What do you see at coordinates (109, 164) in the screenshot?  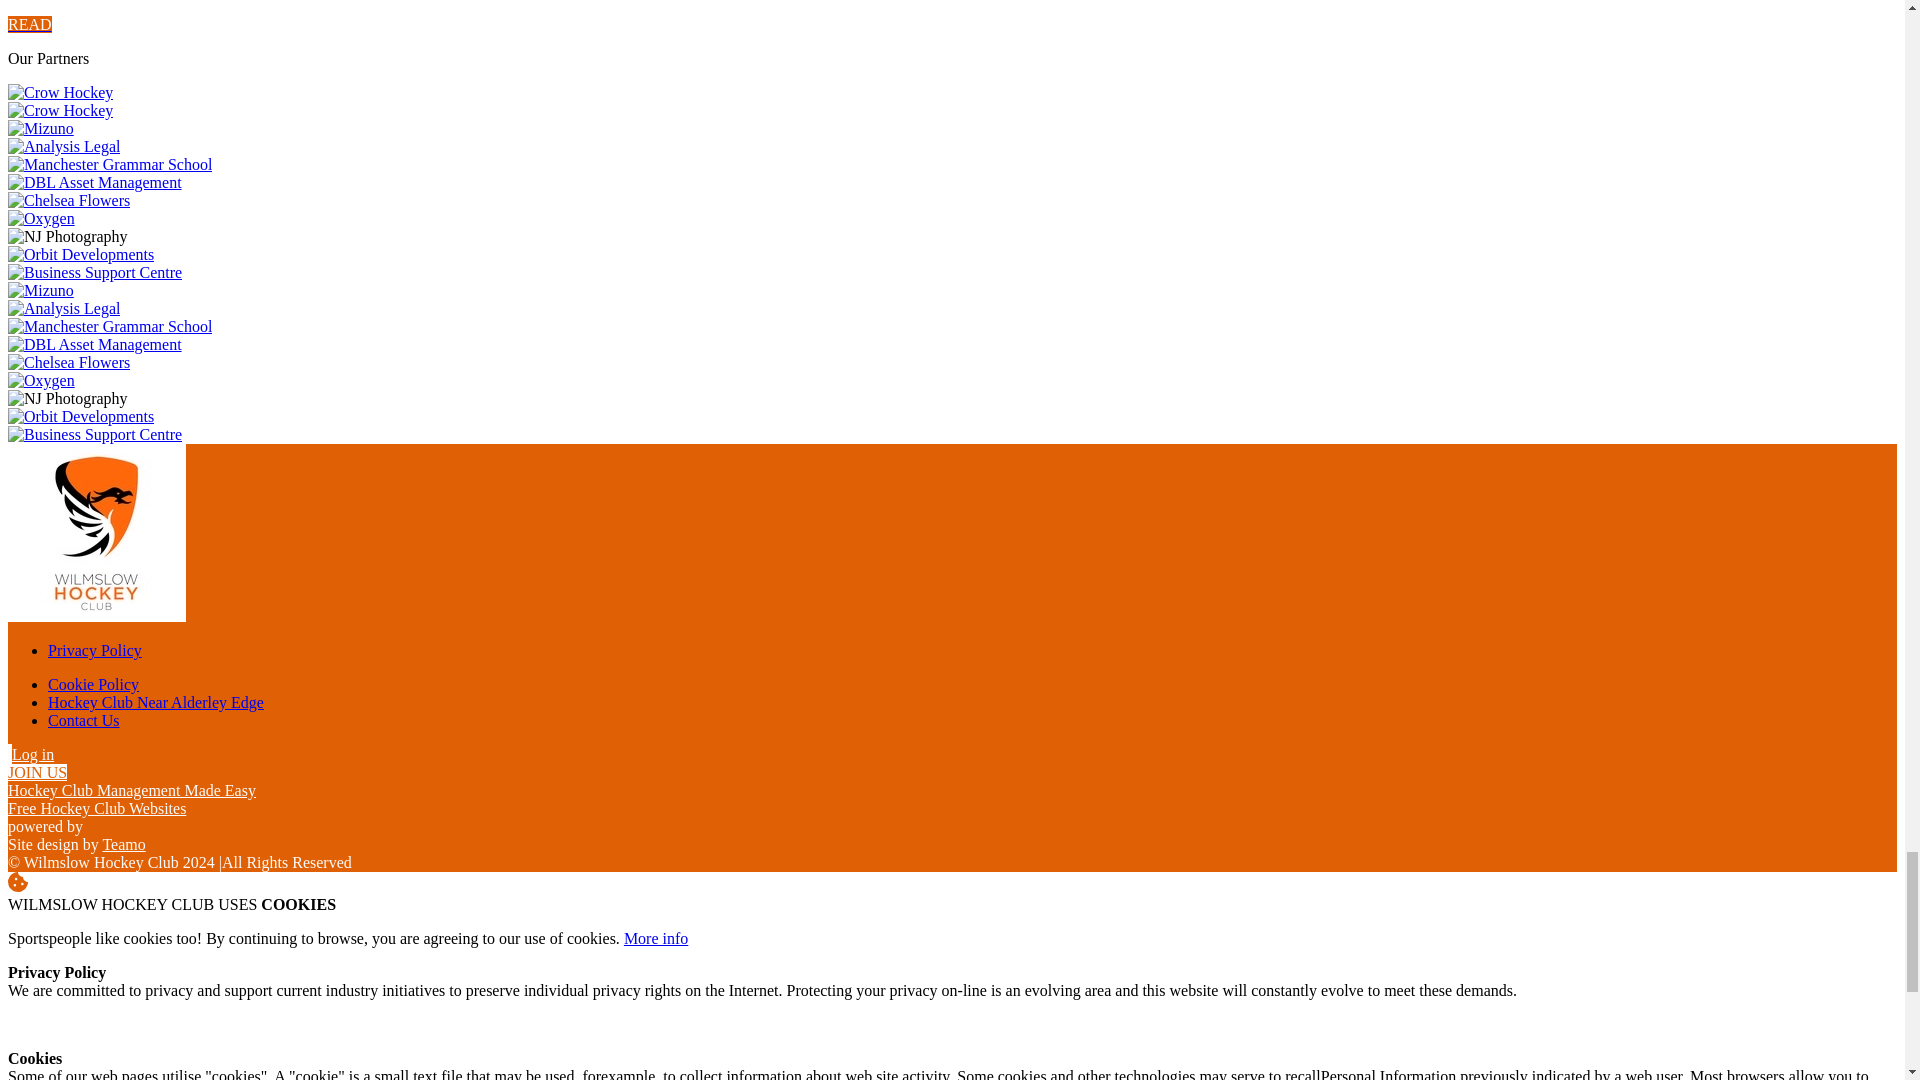 I see `Manchester Grammar School` at bounding box center [109, 164].